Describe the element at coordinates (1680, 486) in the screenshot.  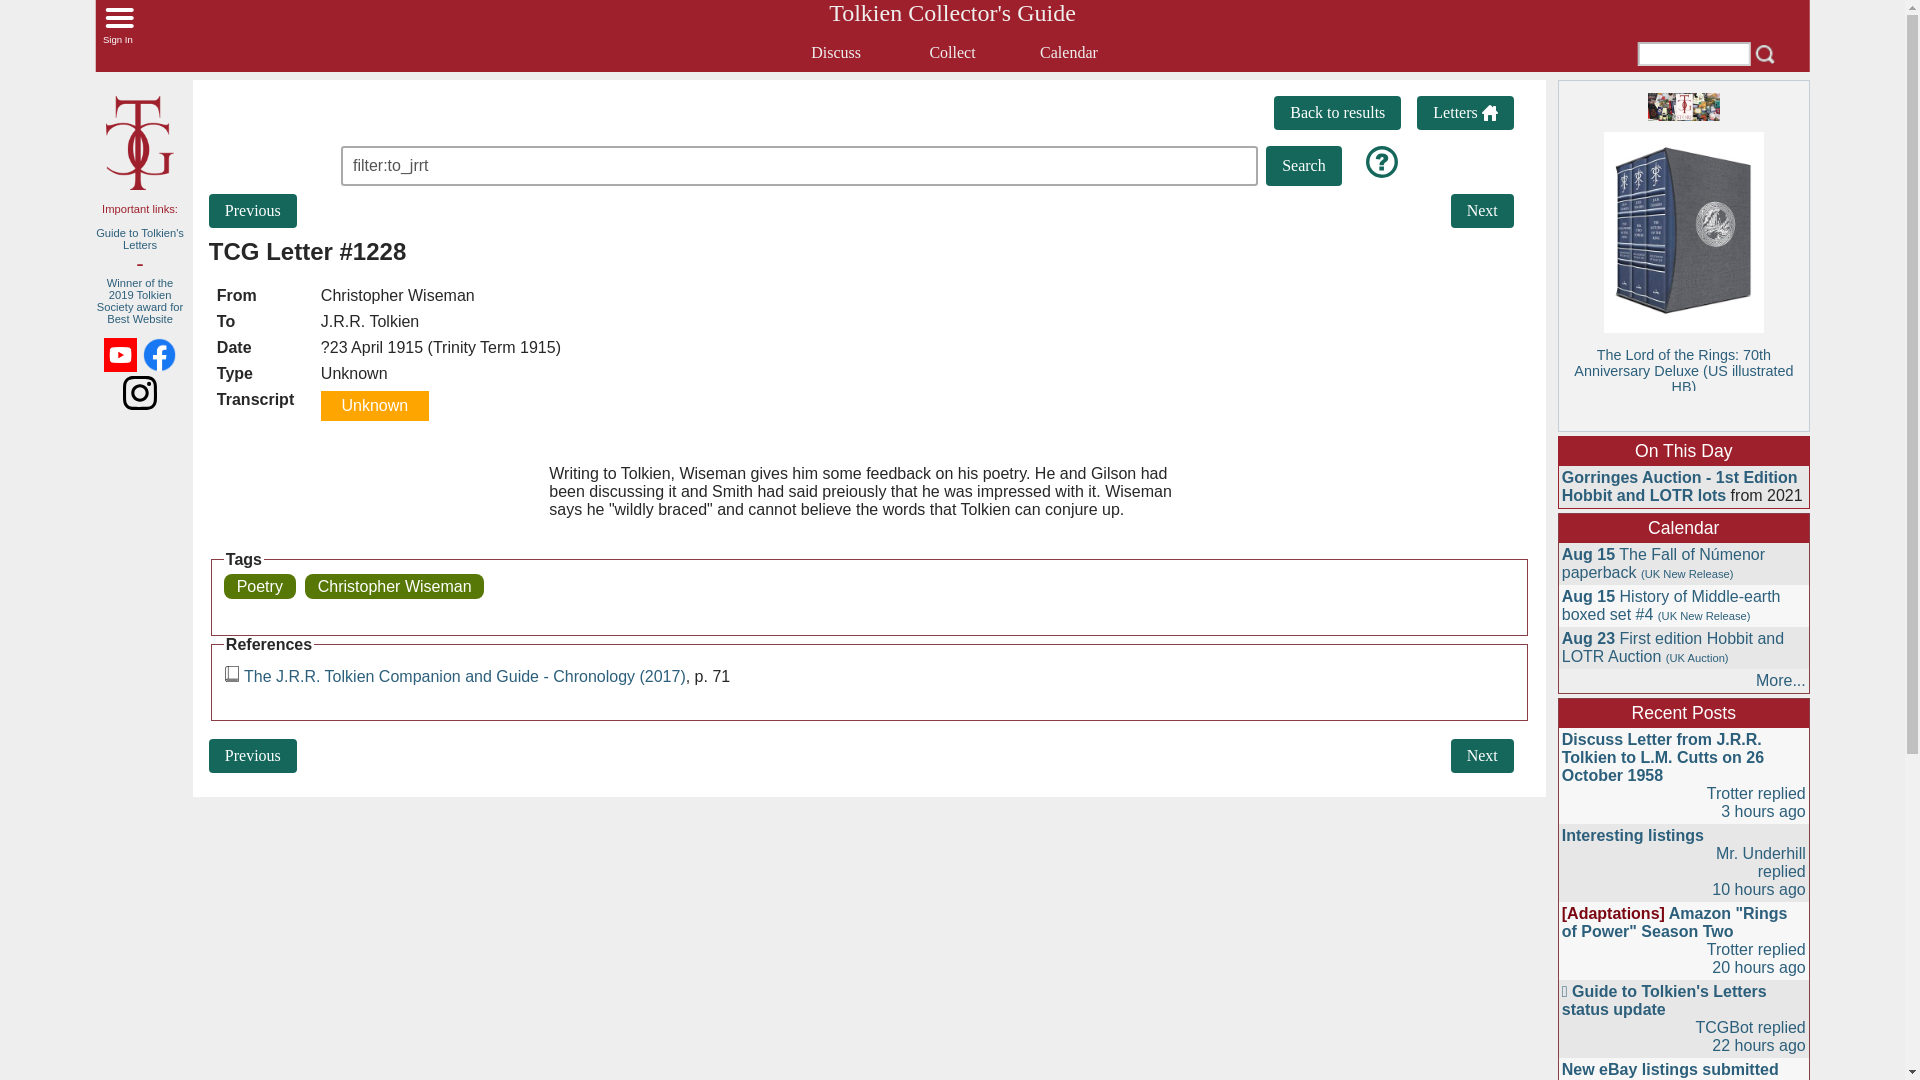
I see `Gorringes Auction - 1st Edition Hobbit and LOTR lots` at that location.